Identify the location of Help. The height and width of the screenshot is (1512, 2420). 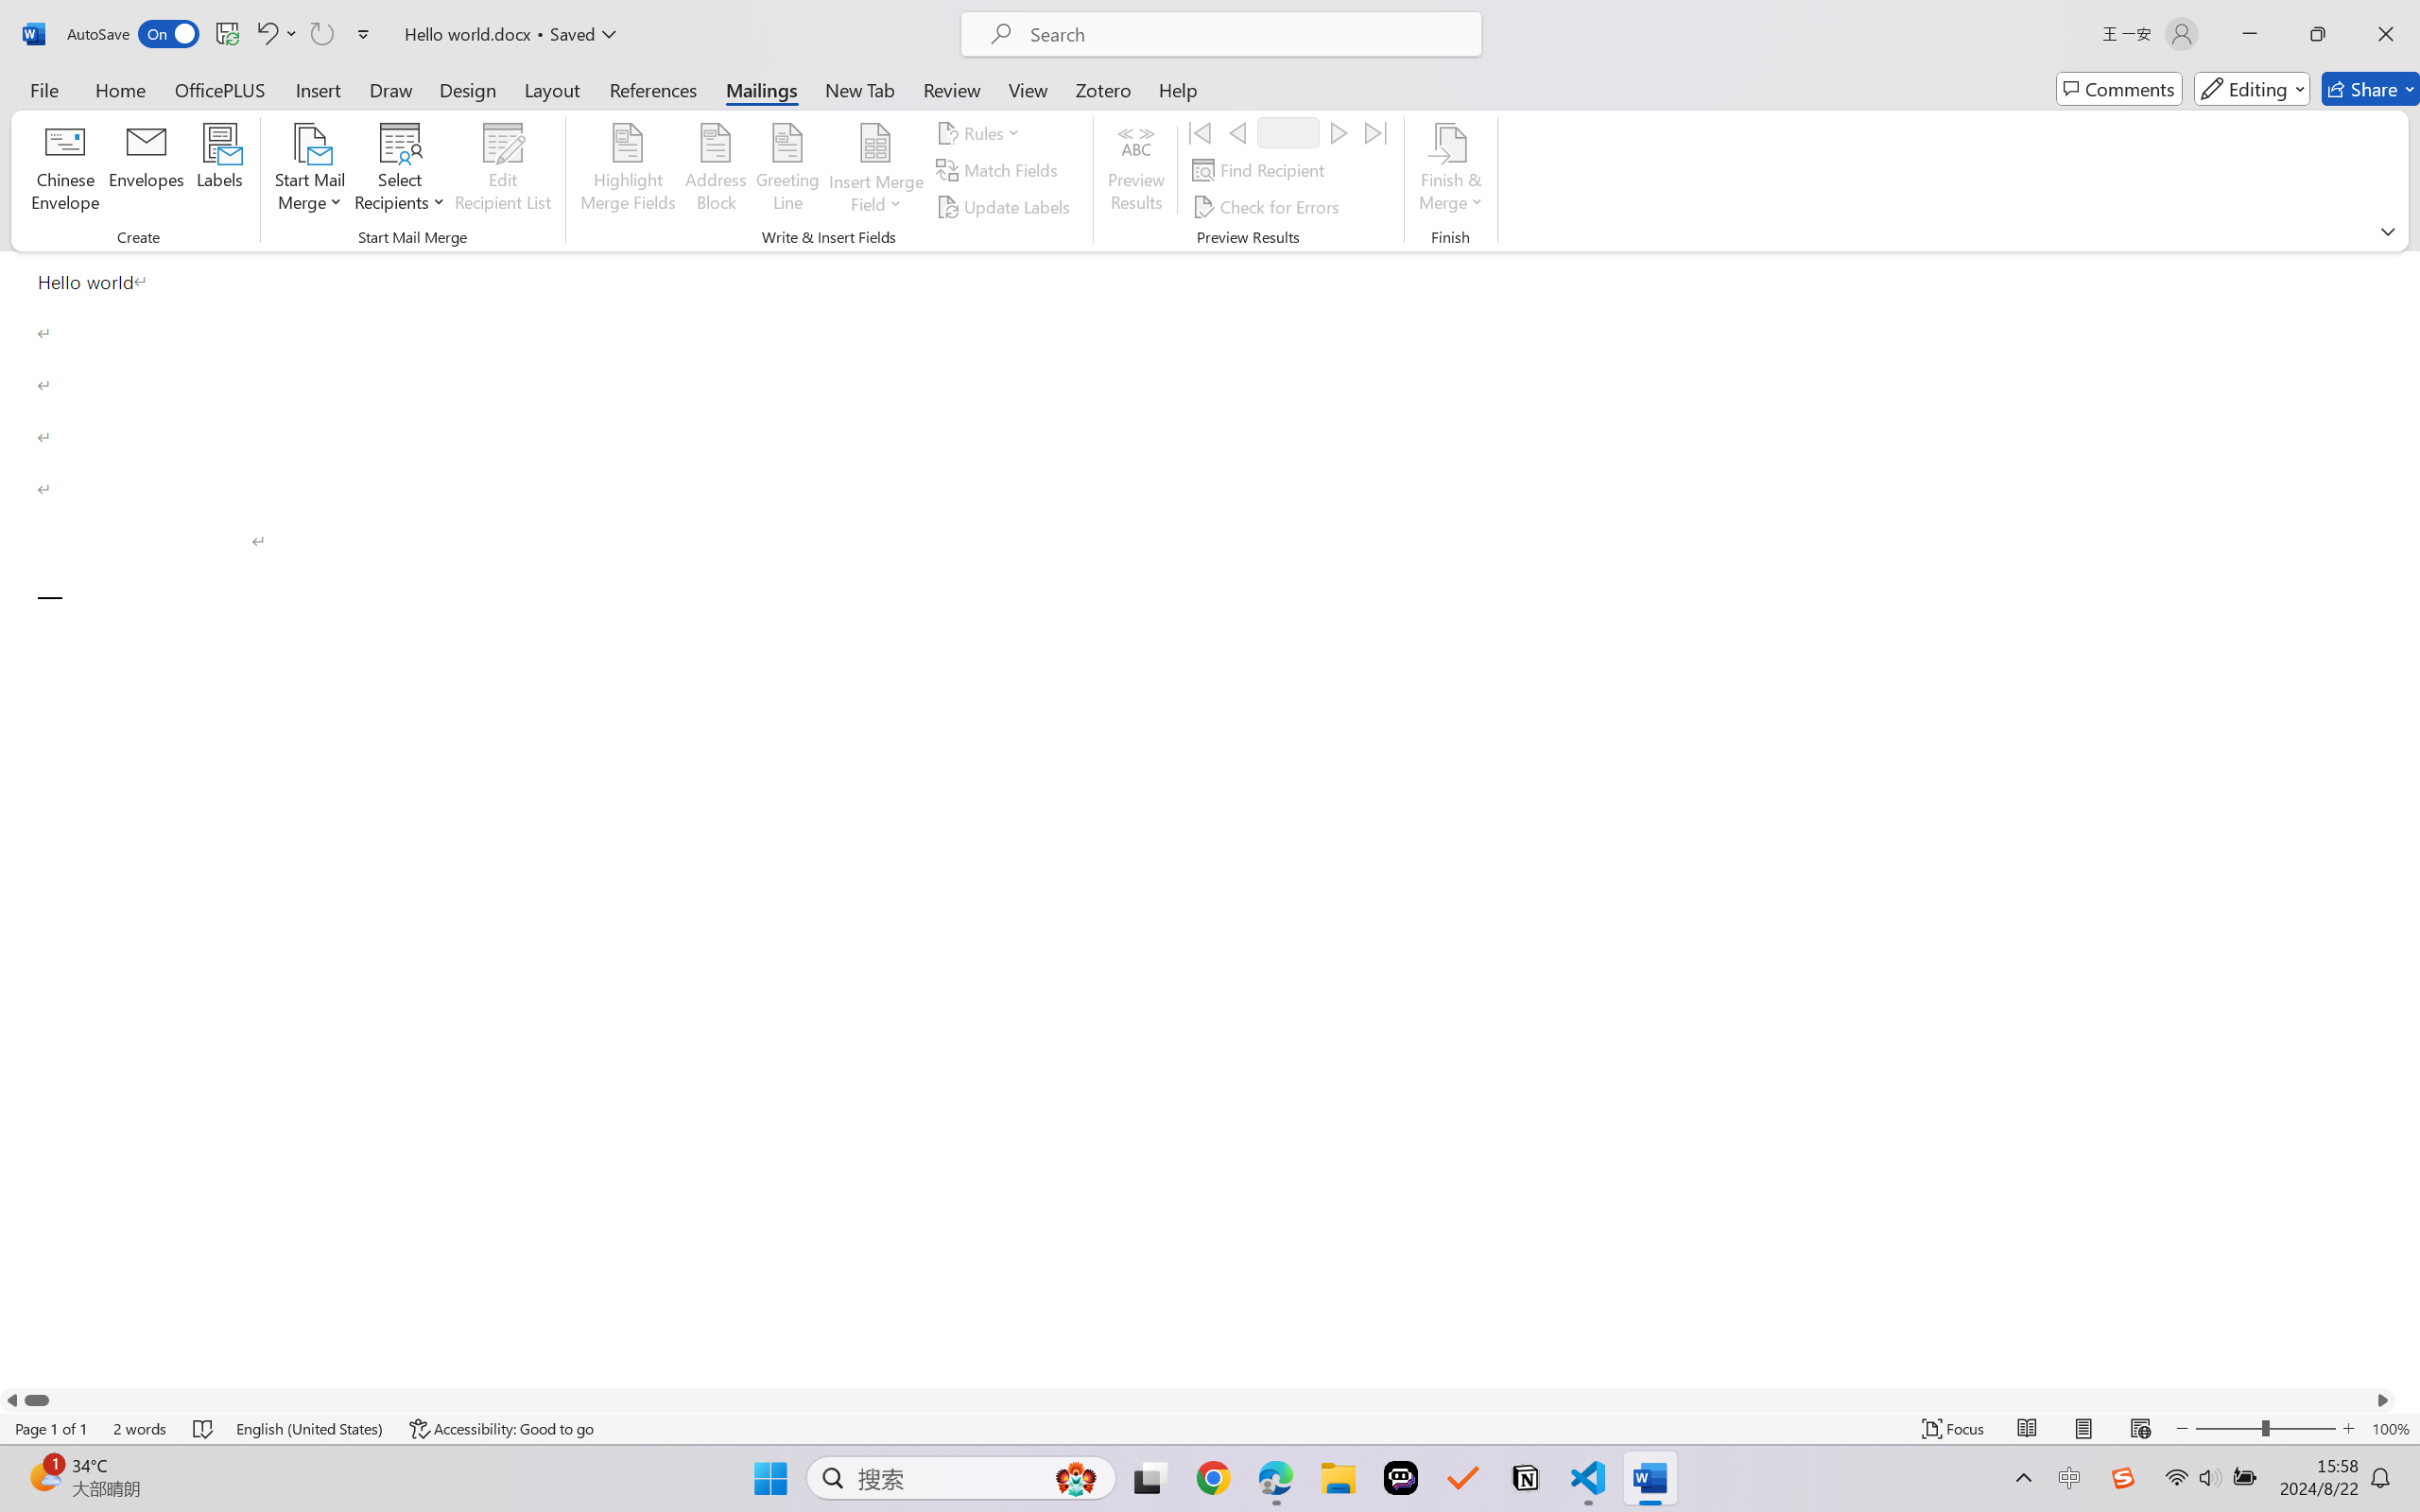
(1177, 89).